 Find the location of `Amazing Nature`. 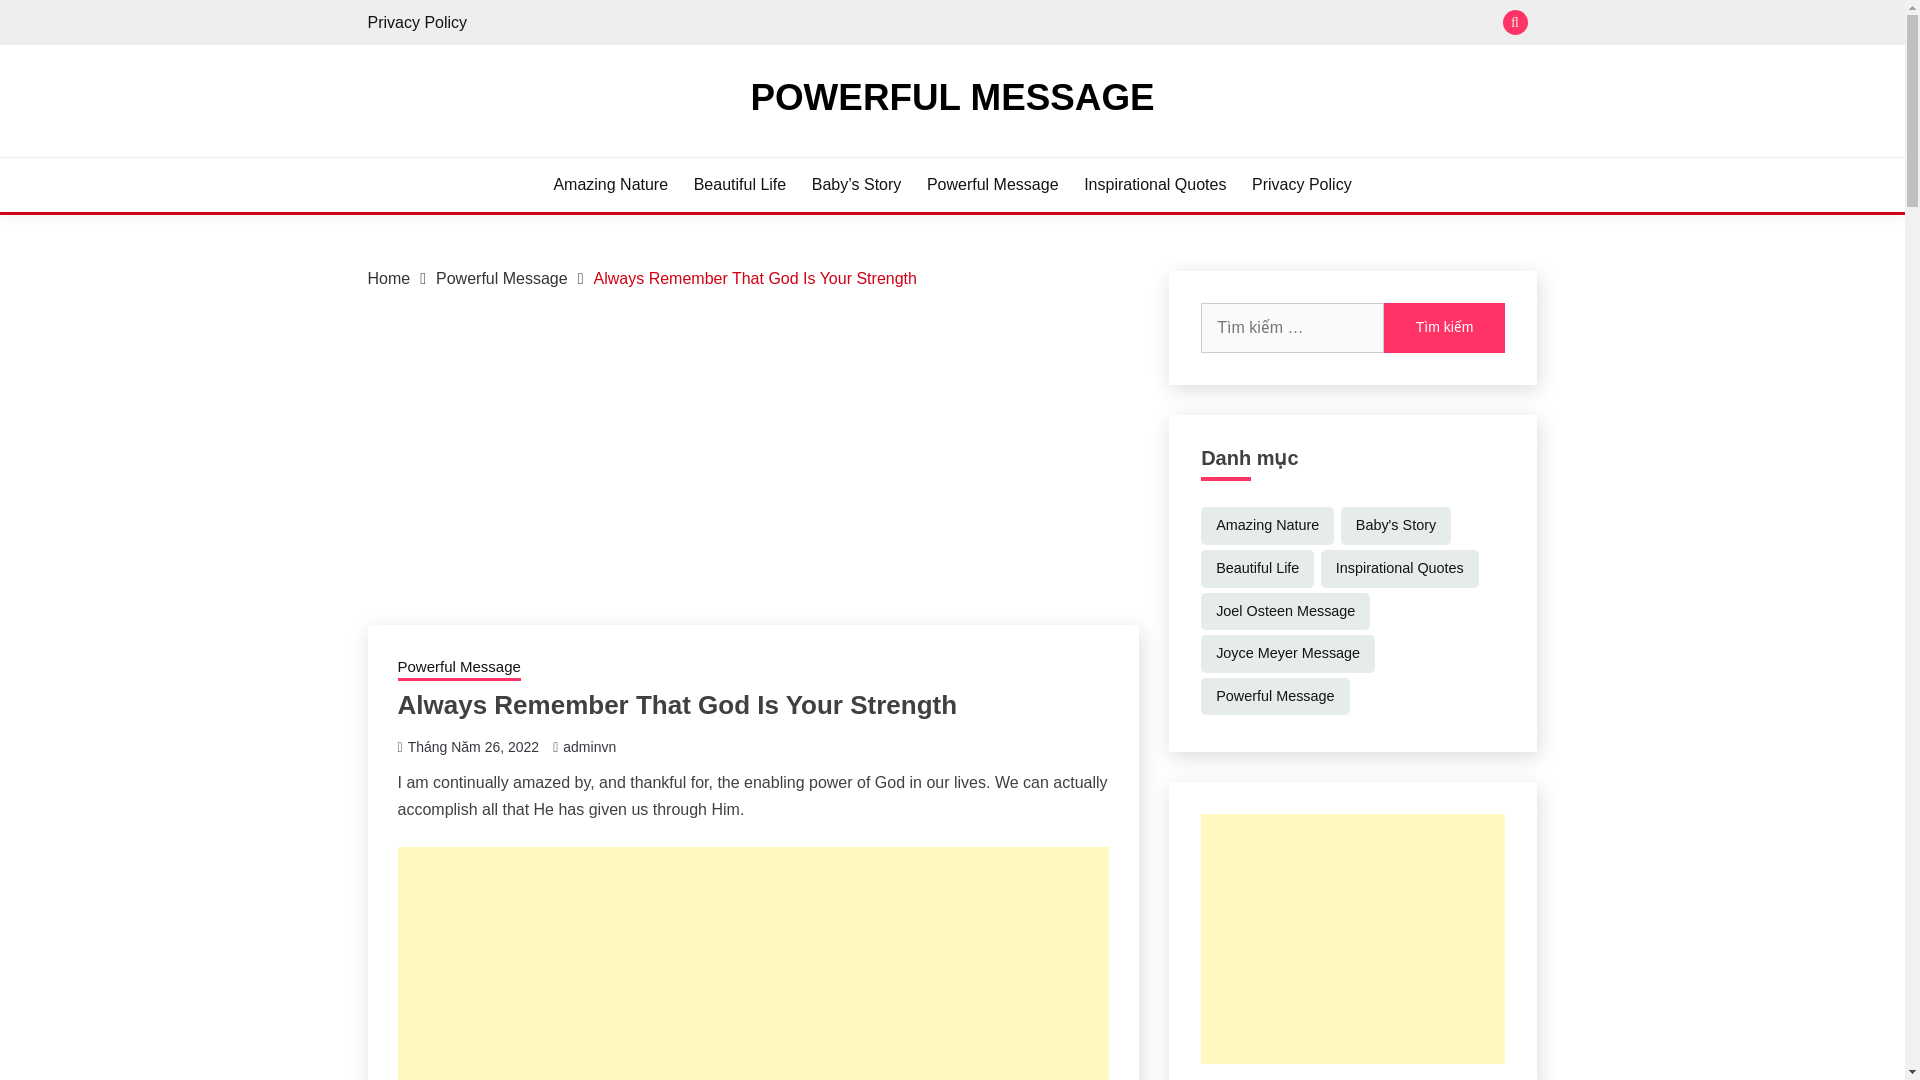

Amazing Nature is located at coordinates (1268, 526).